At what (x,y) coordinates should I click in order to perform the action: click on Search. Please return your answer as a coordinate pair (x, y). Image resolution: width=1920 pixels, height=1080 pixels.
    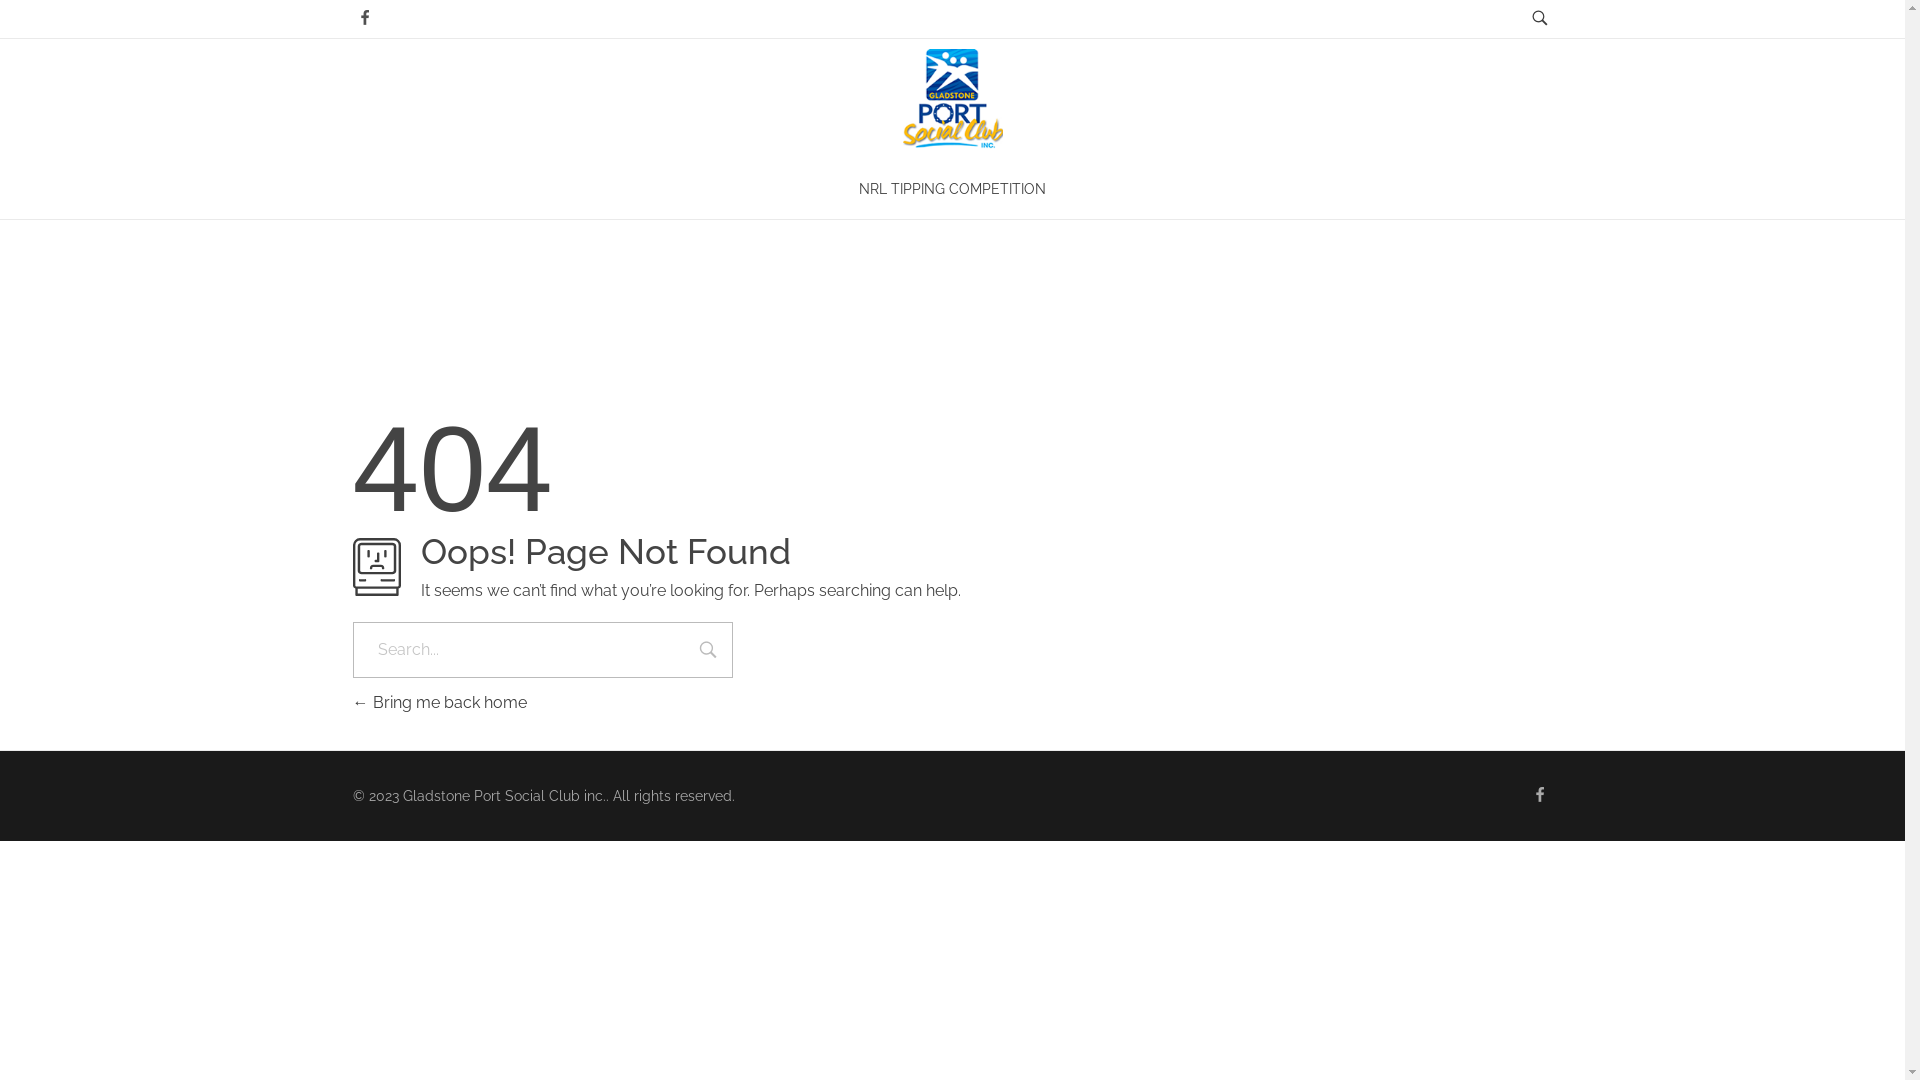
    Looking at the image, I should click on (708, 652).